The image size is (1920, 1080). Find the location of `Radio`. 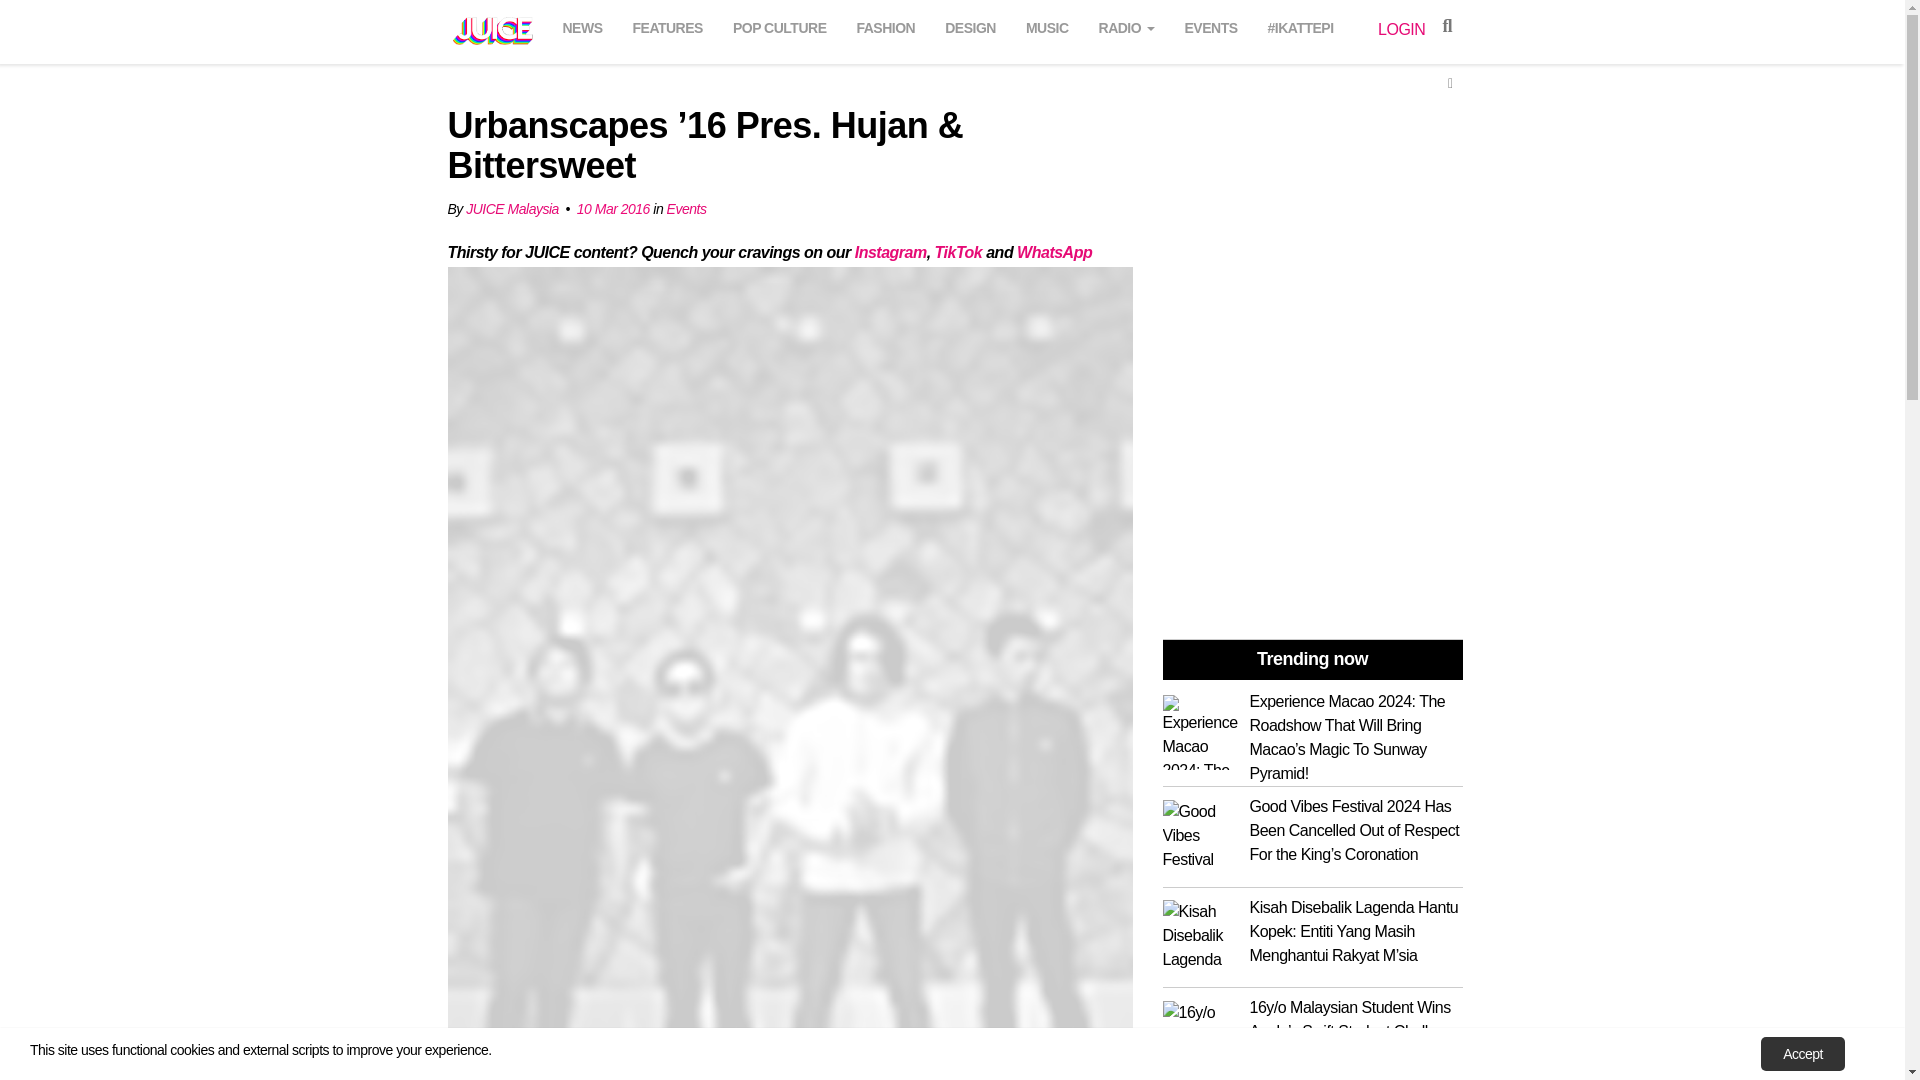

Radio is located at coordinates (1126, 25).